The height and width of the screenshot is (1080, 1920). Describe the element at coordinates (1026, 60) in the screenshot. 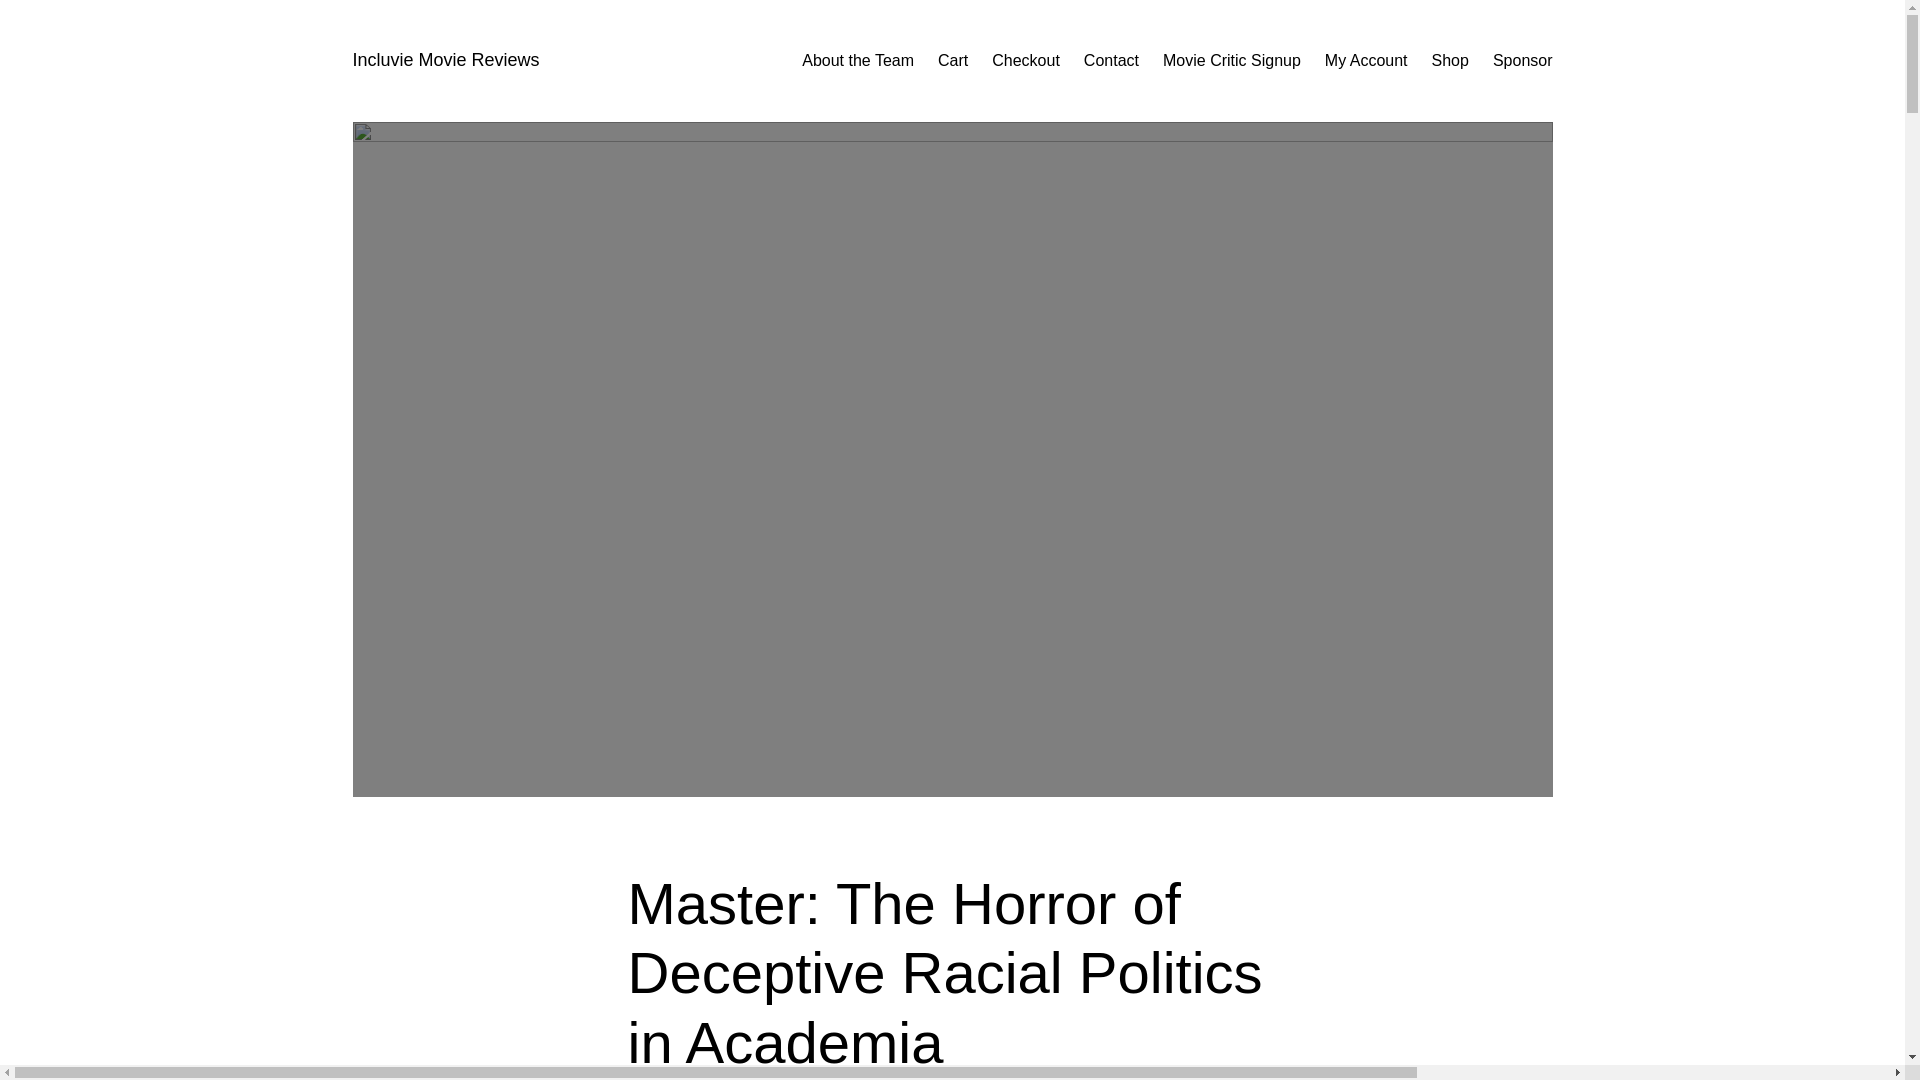

I see `Checkout` at that location.